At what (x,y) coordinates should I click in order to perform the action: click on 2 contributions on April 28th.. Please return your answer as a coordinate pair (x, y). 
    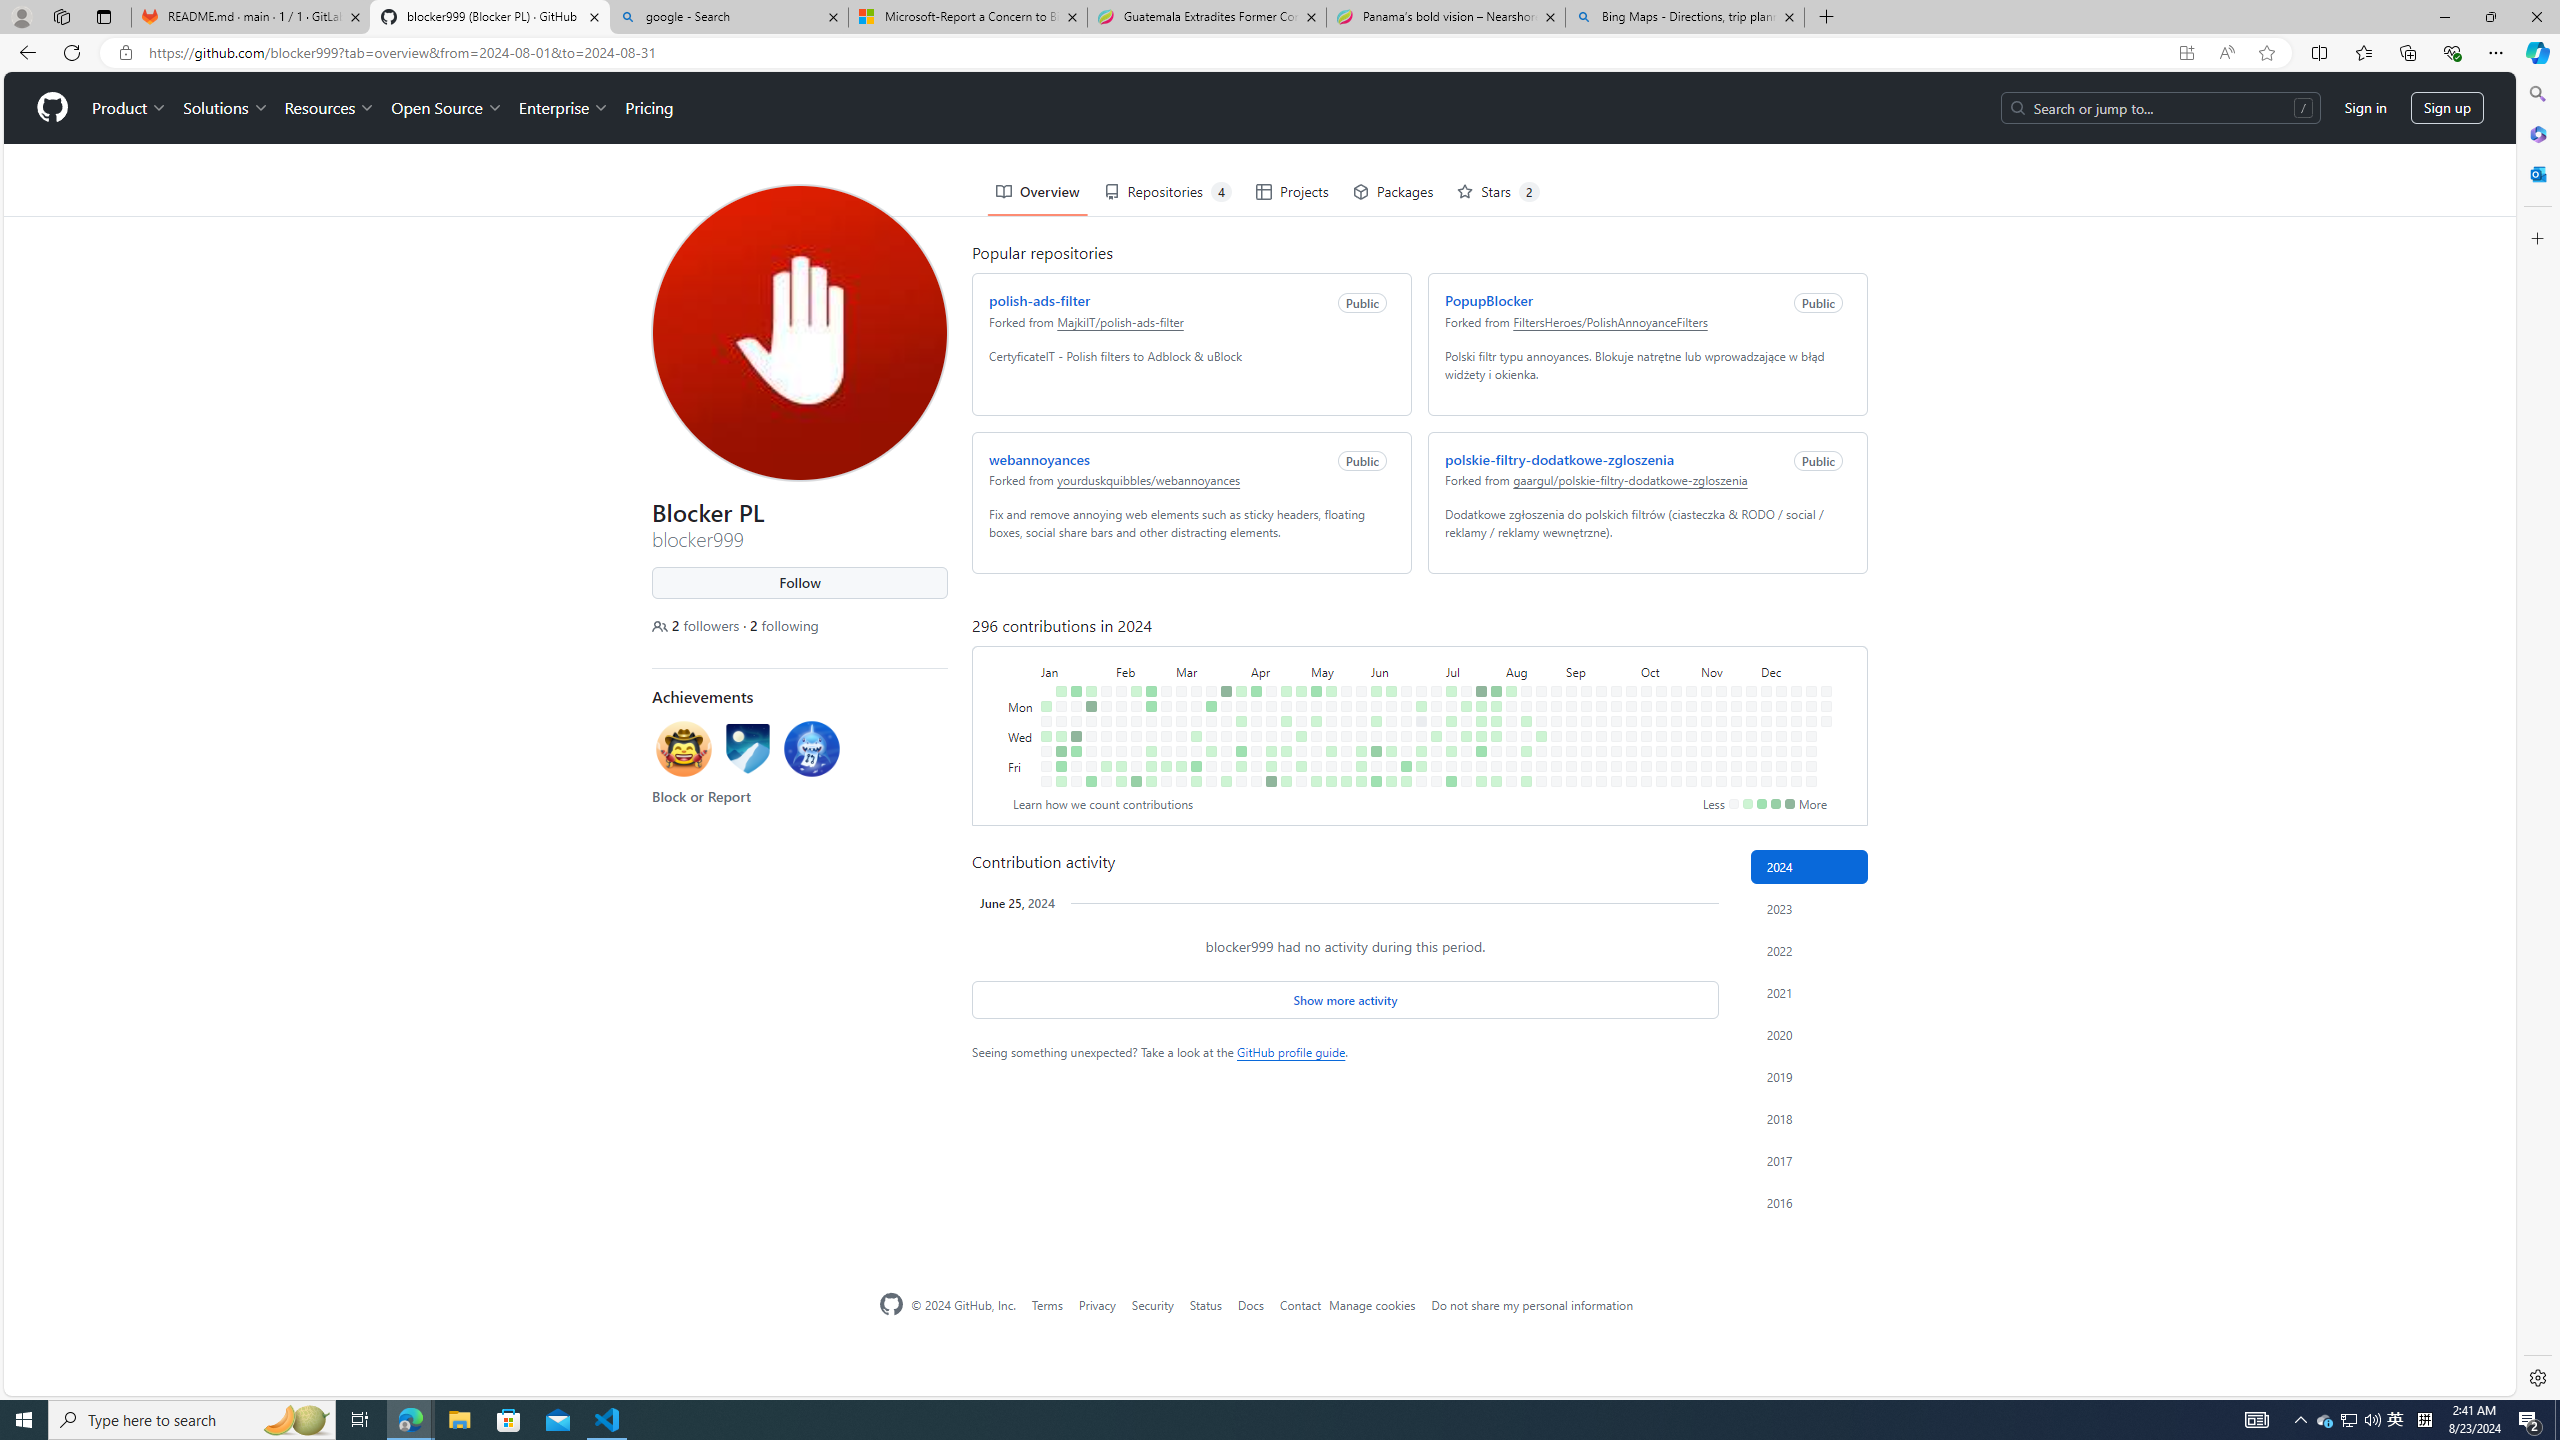
    Looking at the image, I should click on (1298, 618).